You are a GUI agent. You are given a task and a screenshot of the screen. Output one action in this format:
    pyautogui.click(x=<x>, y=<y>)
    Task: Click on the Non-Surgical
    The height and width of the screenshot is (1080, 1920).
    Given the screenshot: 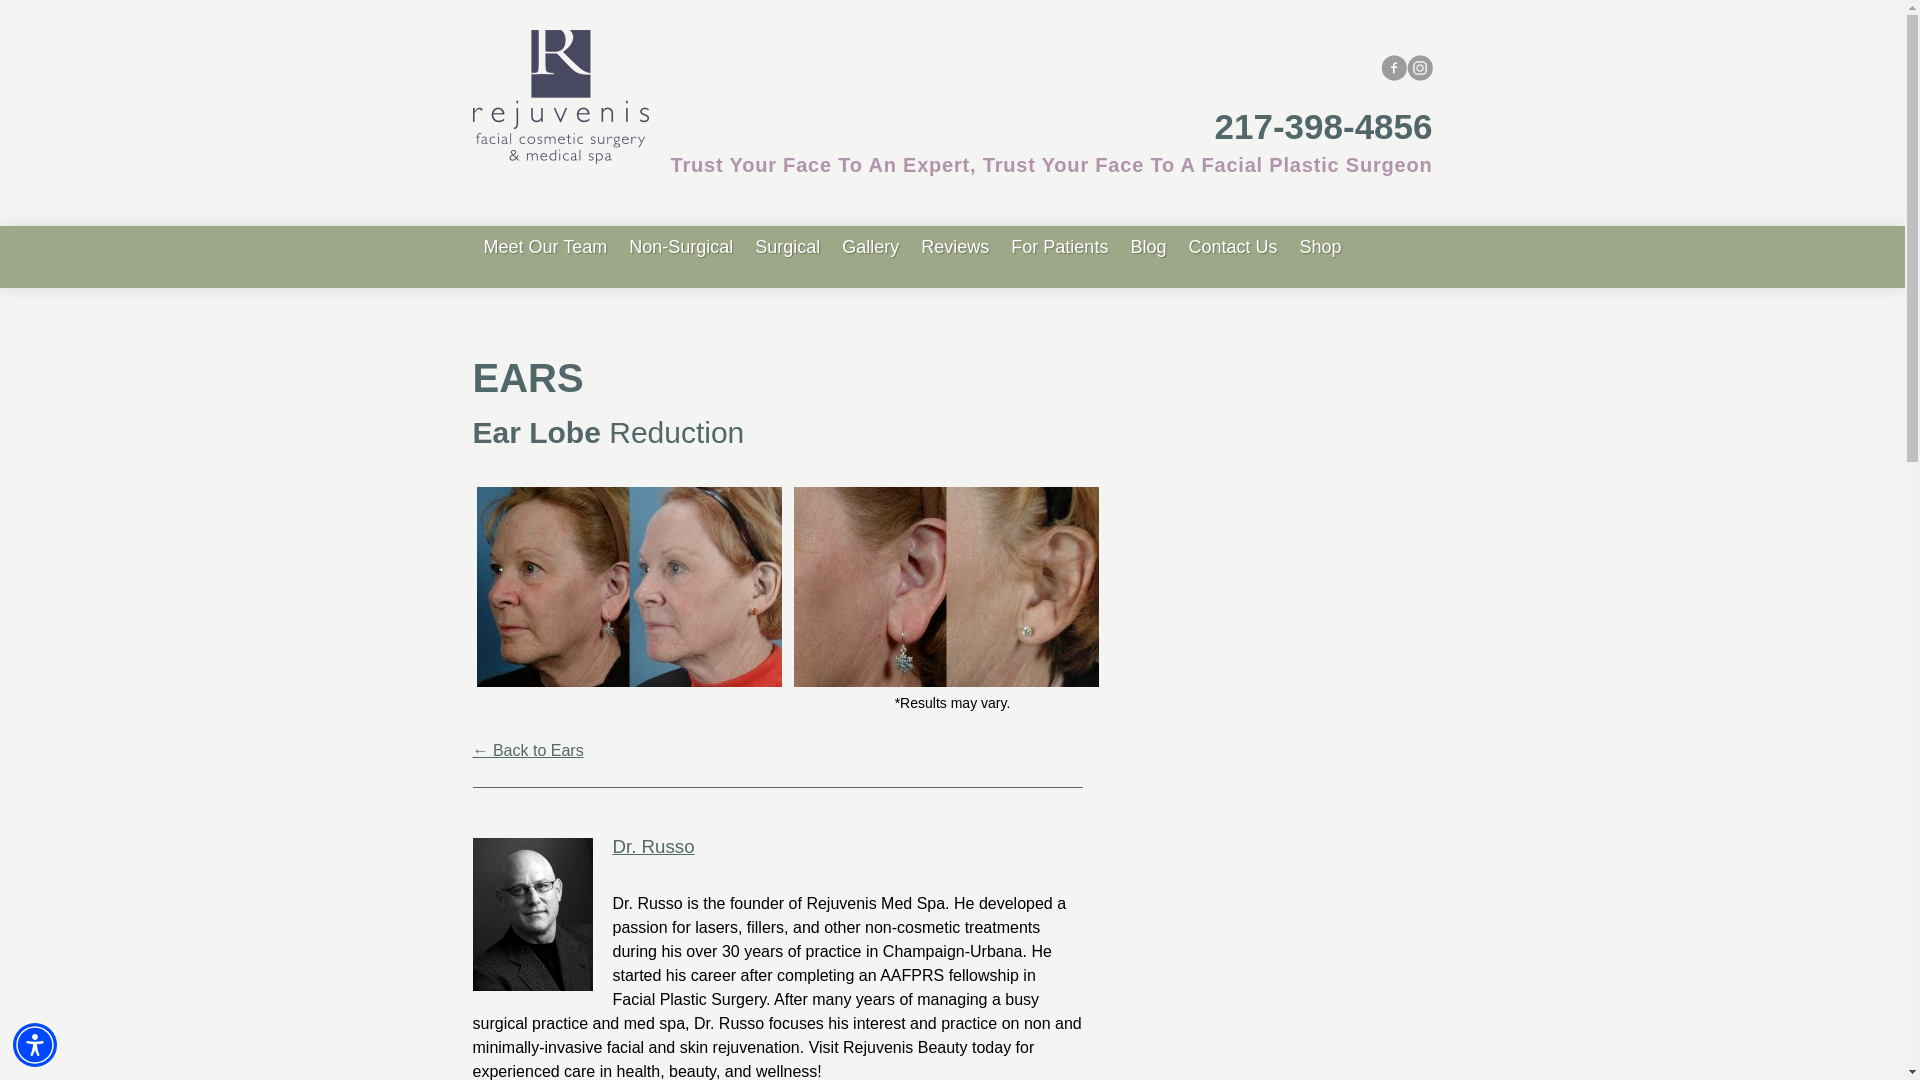 What is the action you would take?
    pyautogui.click(x=681, y=246)
    